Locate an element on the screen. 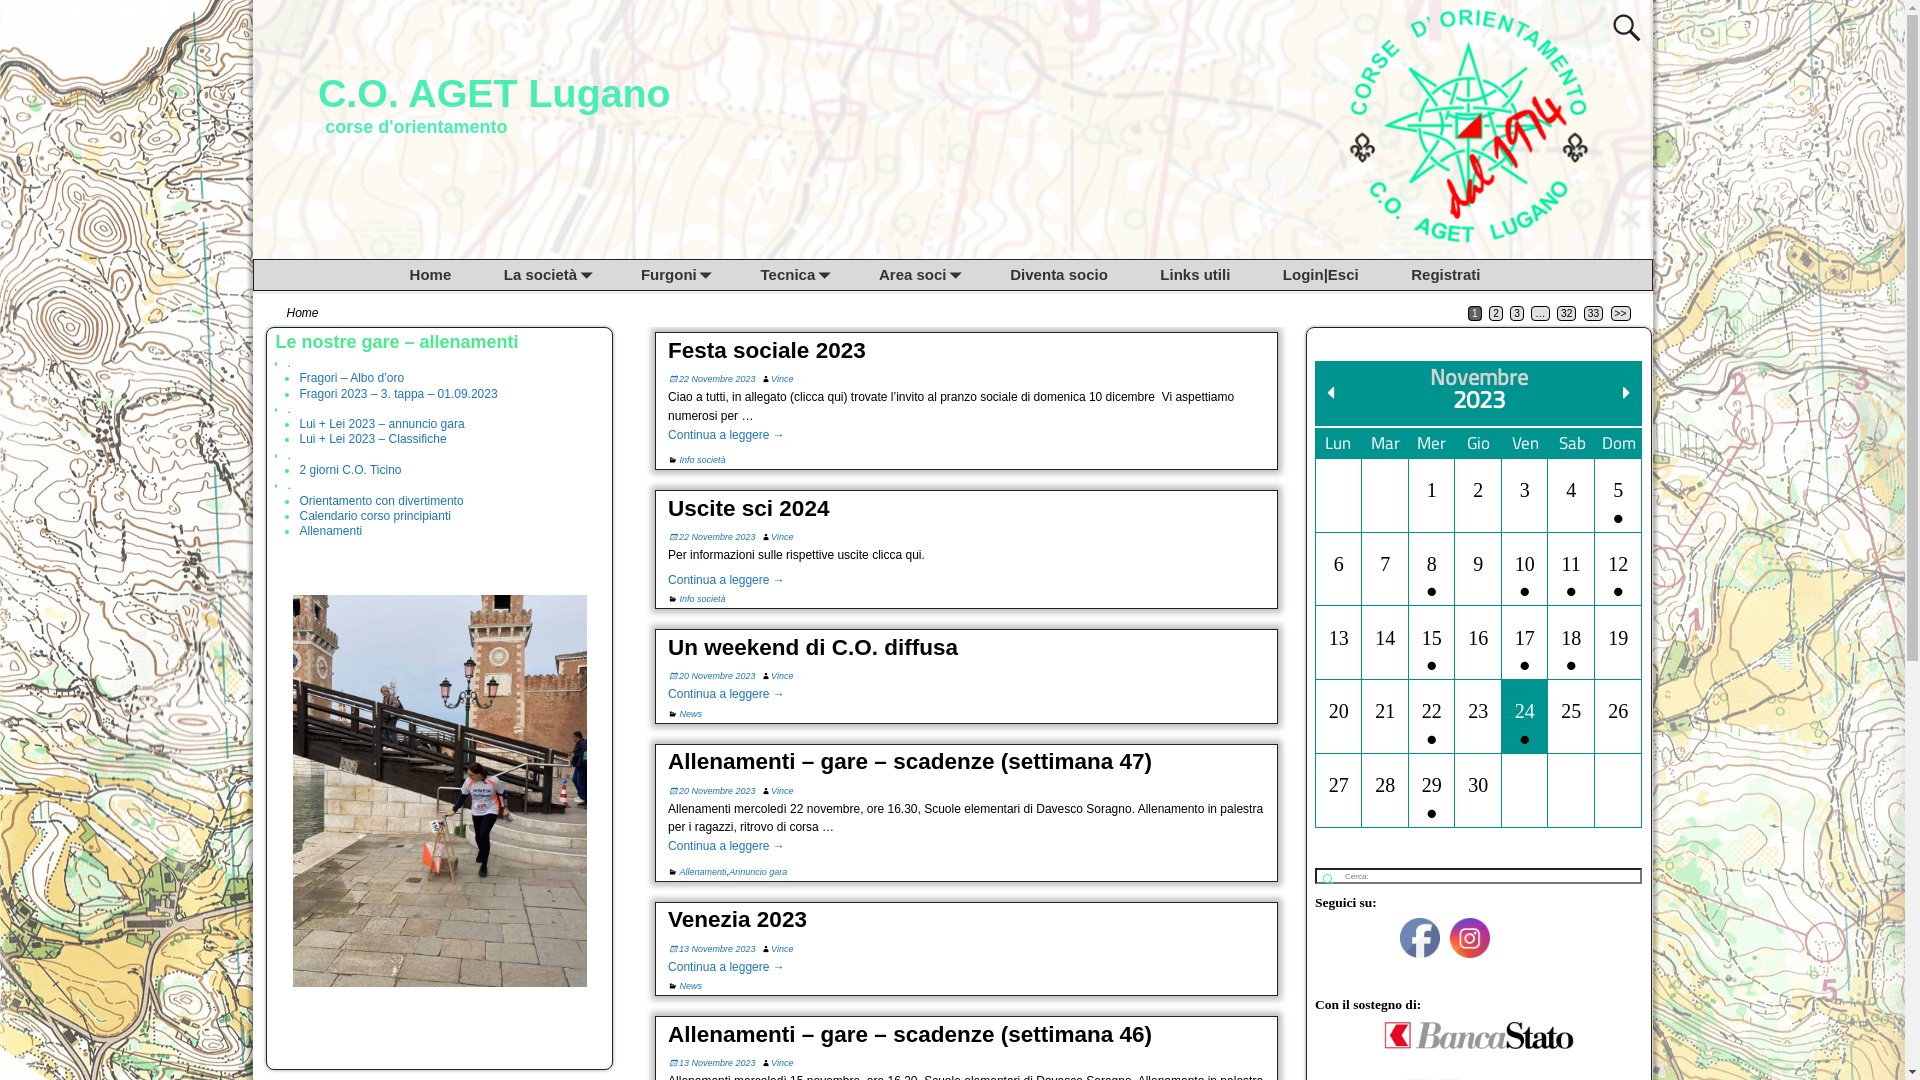 This screenshot has width=1920, height=1080. Vince is located at coordinates (782, 791).